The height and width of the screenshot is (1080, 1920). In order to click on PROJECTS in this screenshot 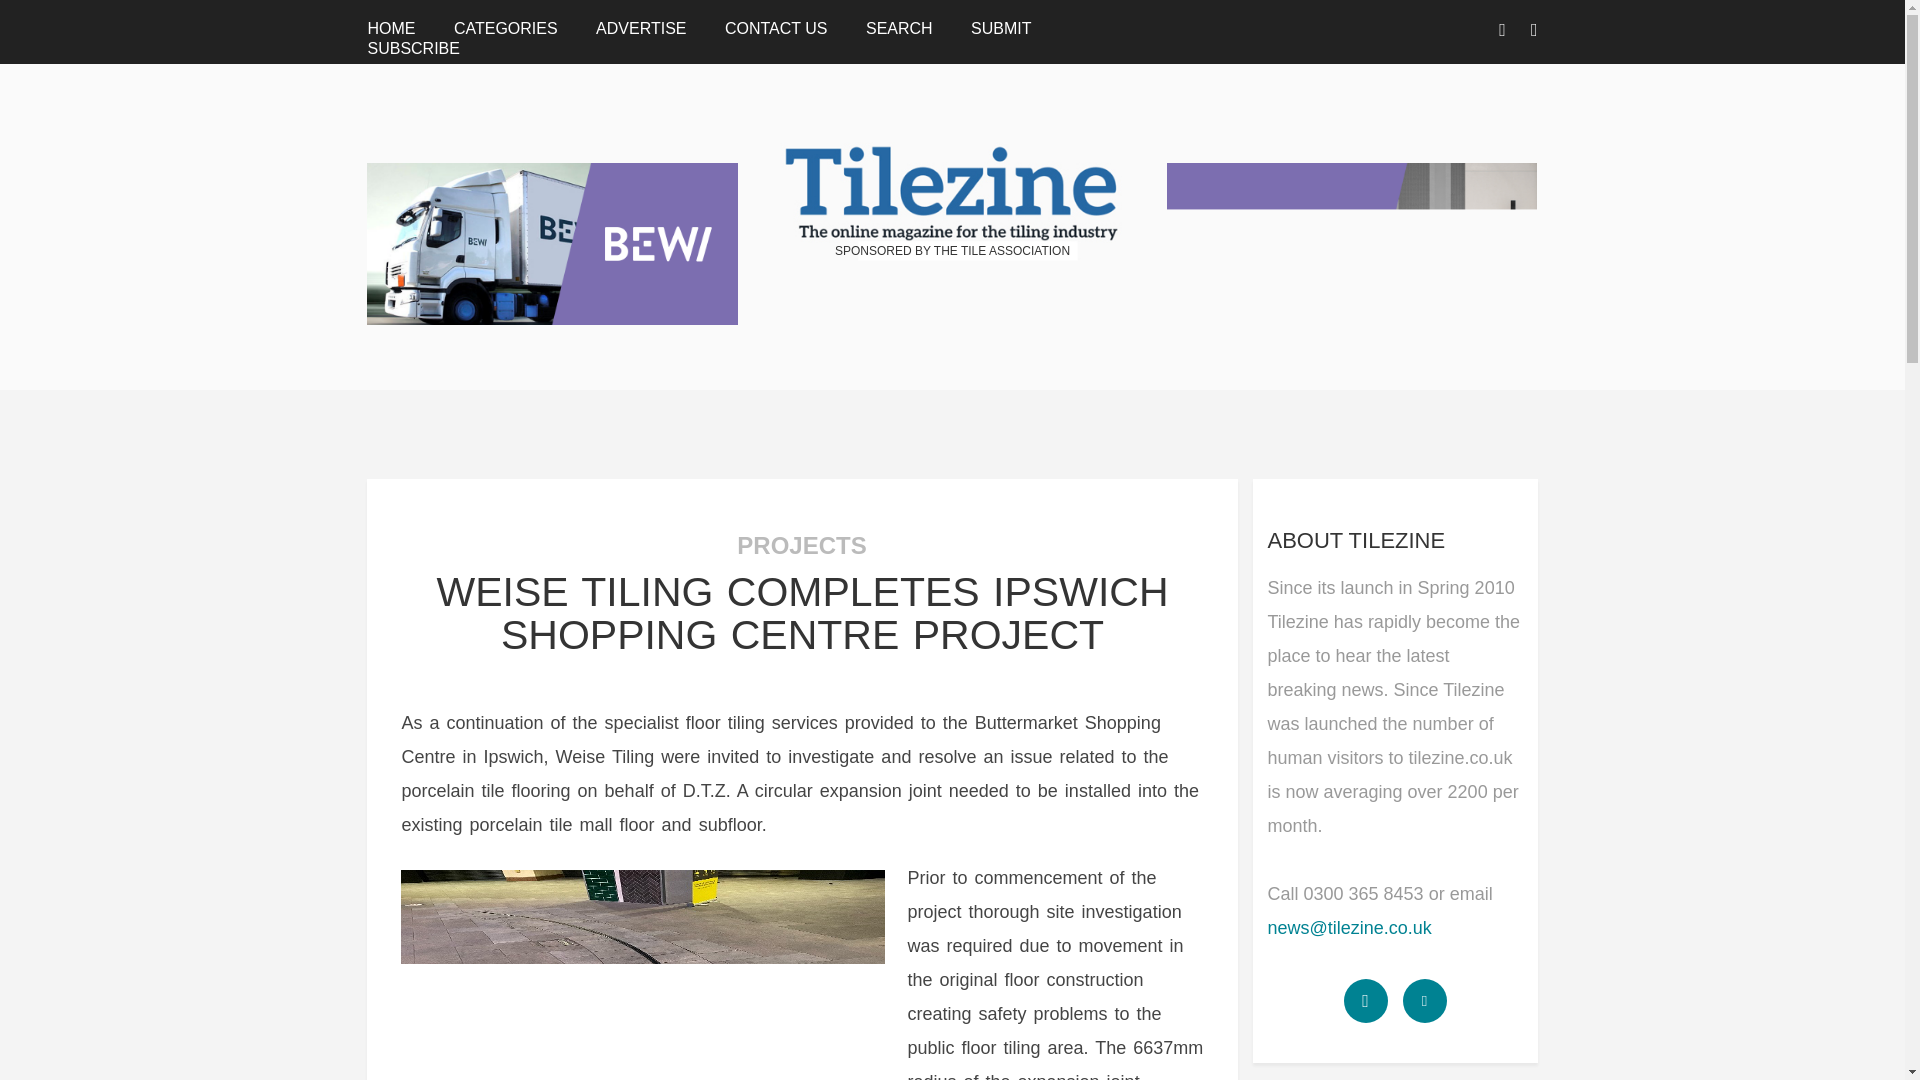, I will do `click(801, 546)`.